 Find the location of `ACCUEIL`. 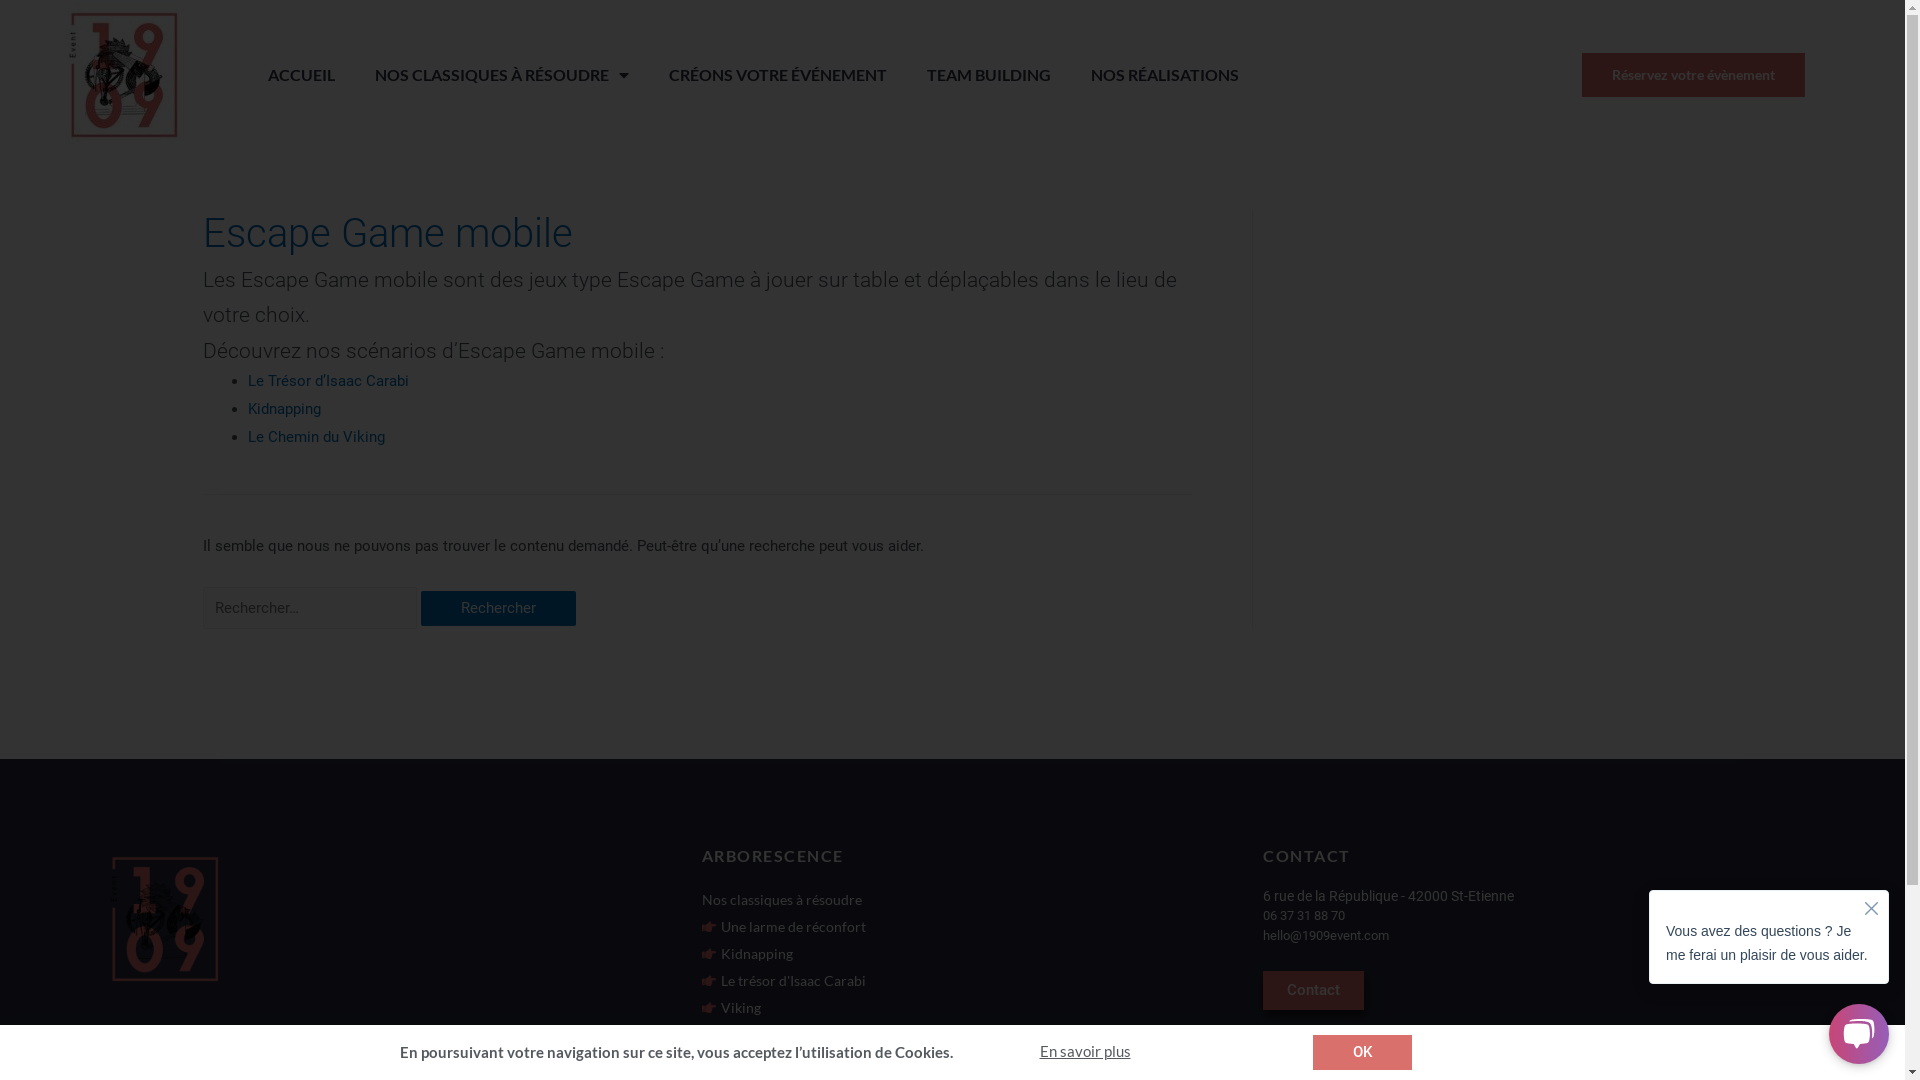

ACCUEIL is located at coordinates (302, 75).